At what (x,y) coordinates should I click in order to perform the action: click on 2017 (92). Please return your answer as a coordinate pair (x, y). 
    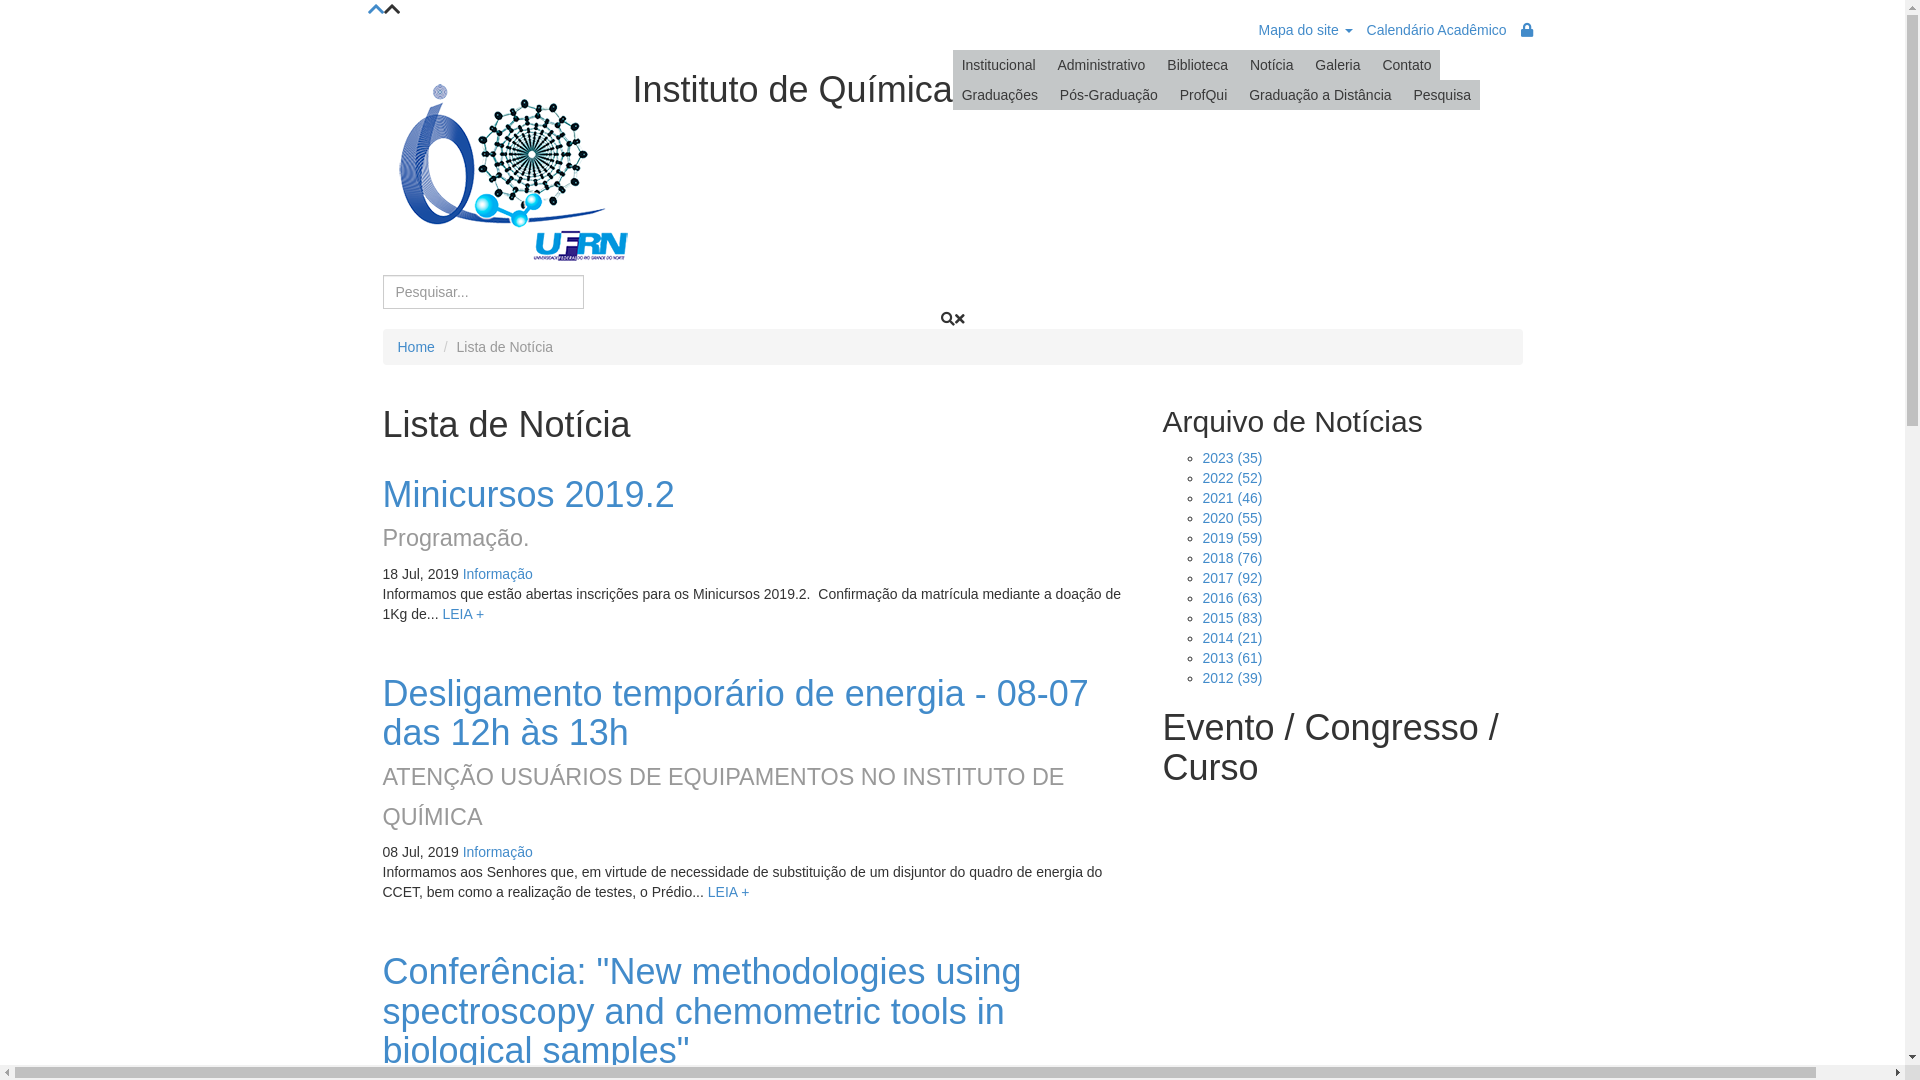
    Looking at the image, I should click on (1232, 578).